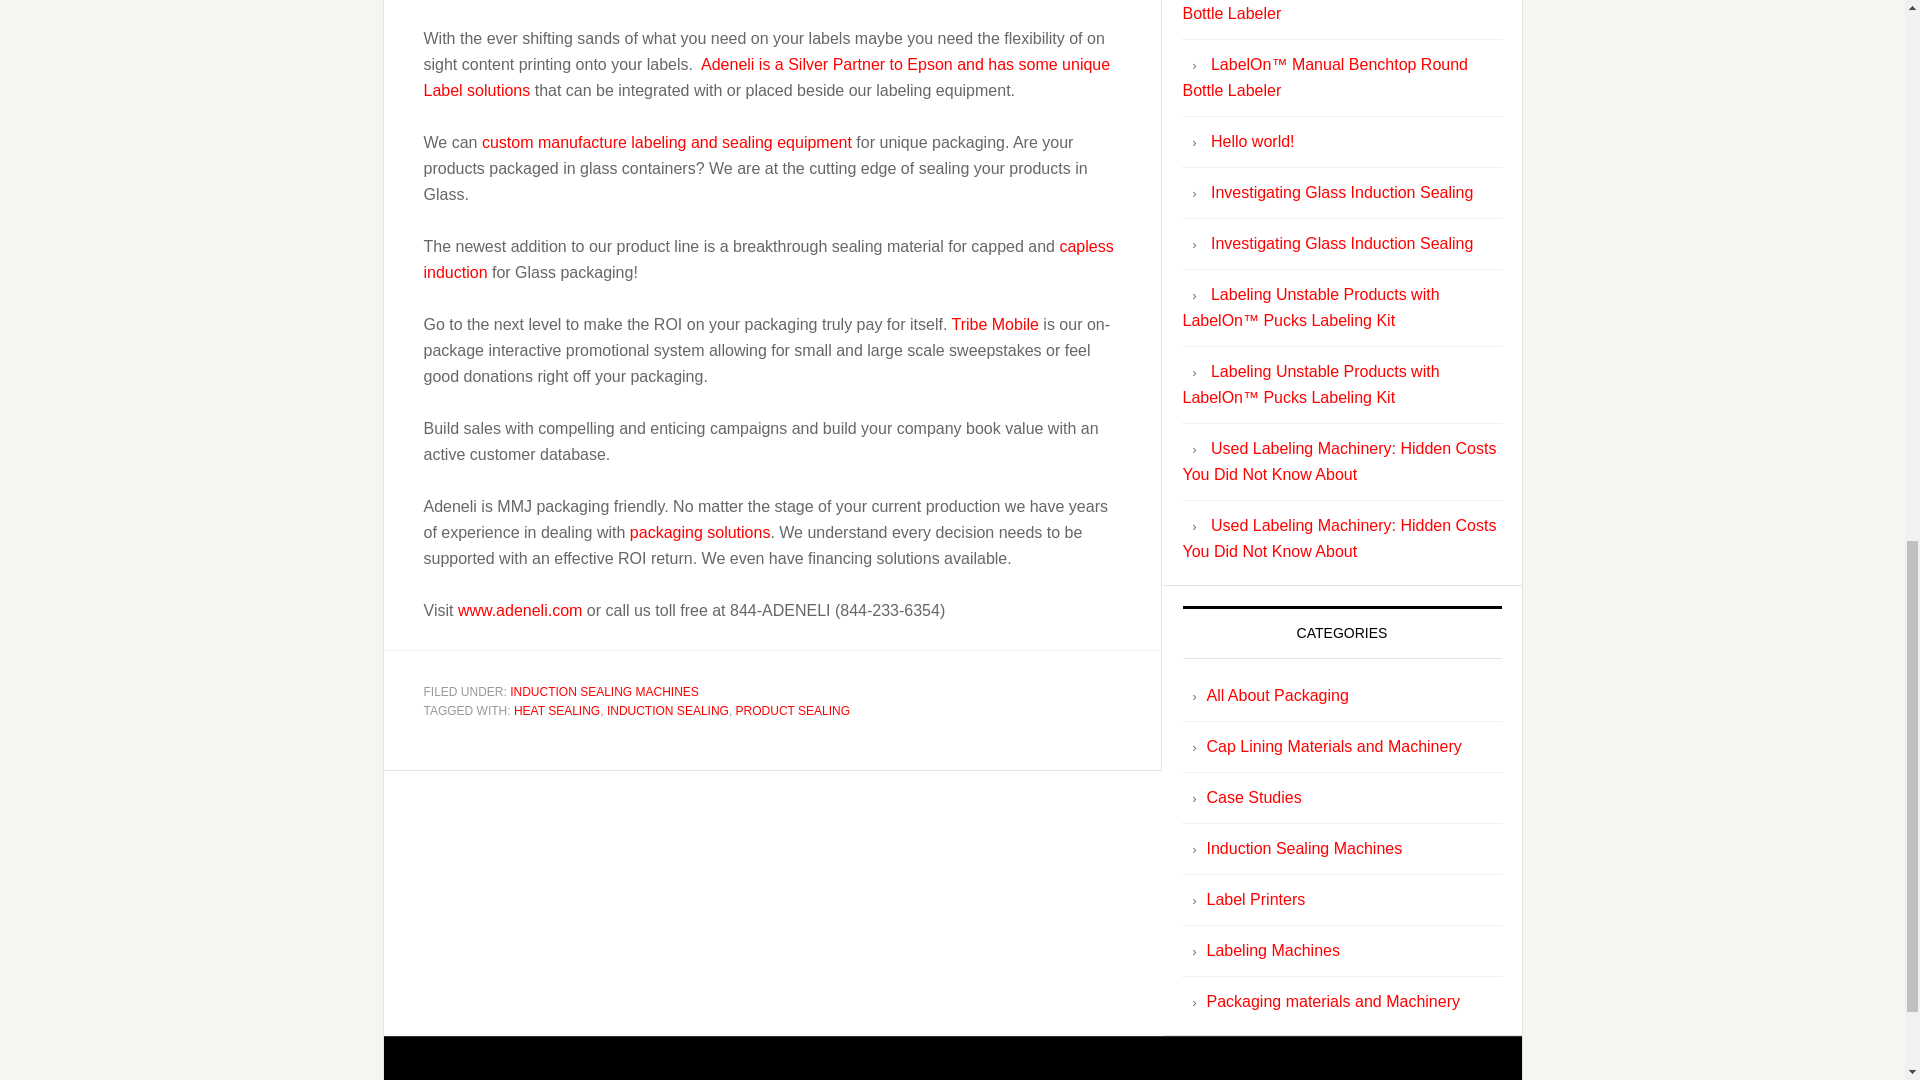  Describe the element at coordinates (1252, 141) in the screenshot. I see `Hello world!` at that location.